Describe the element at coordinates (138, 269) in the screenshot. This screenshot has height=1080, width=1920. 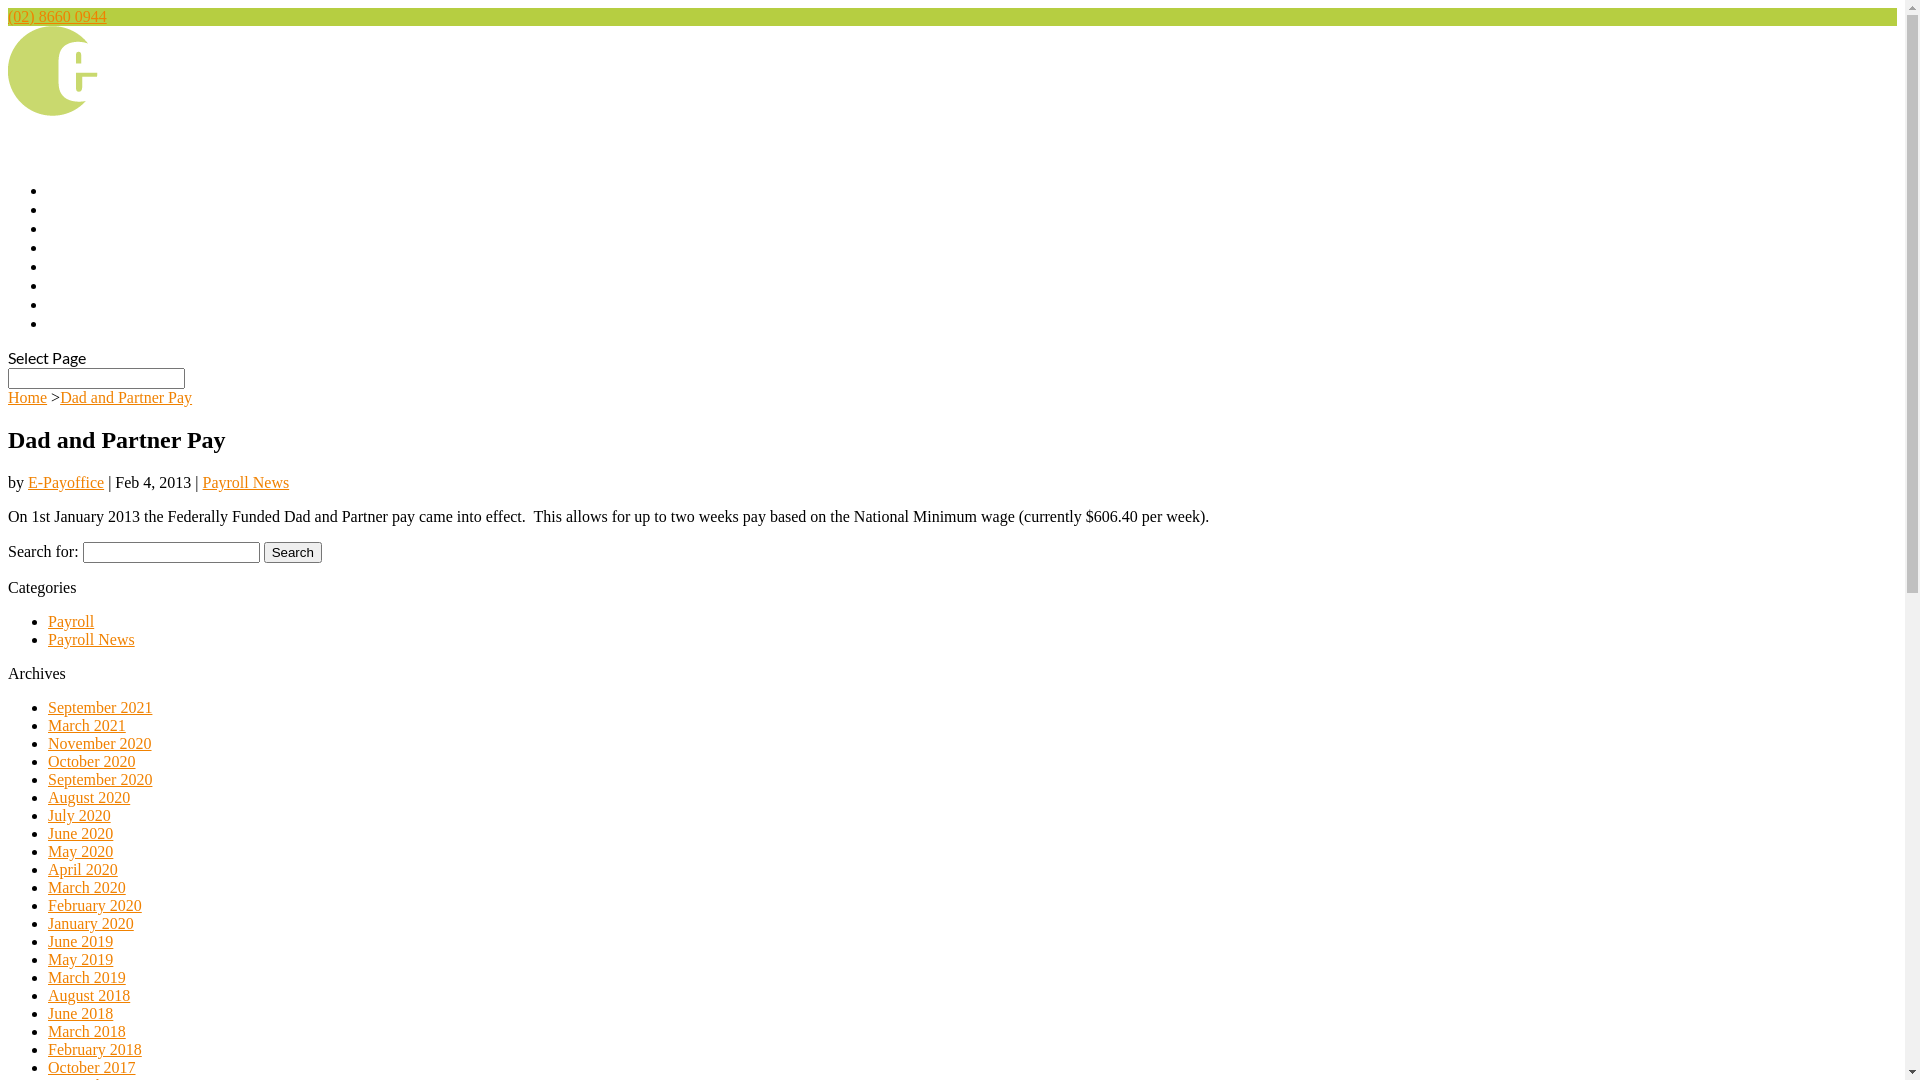
I see `OUTSOURCED PAYROLL` at that location.